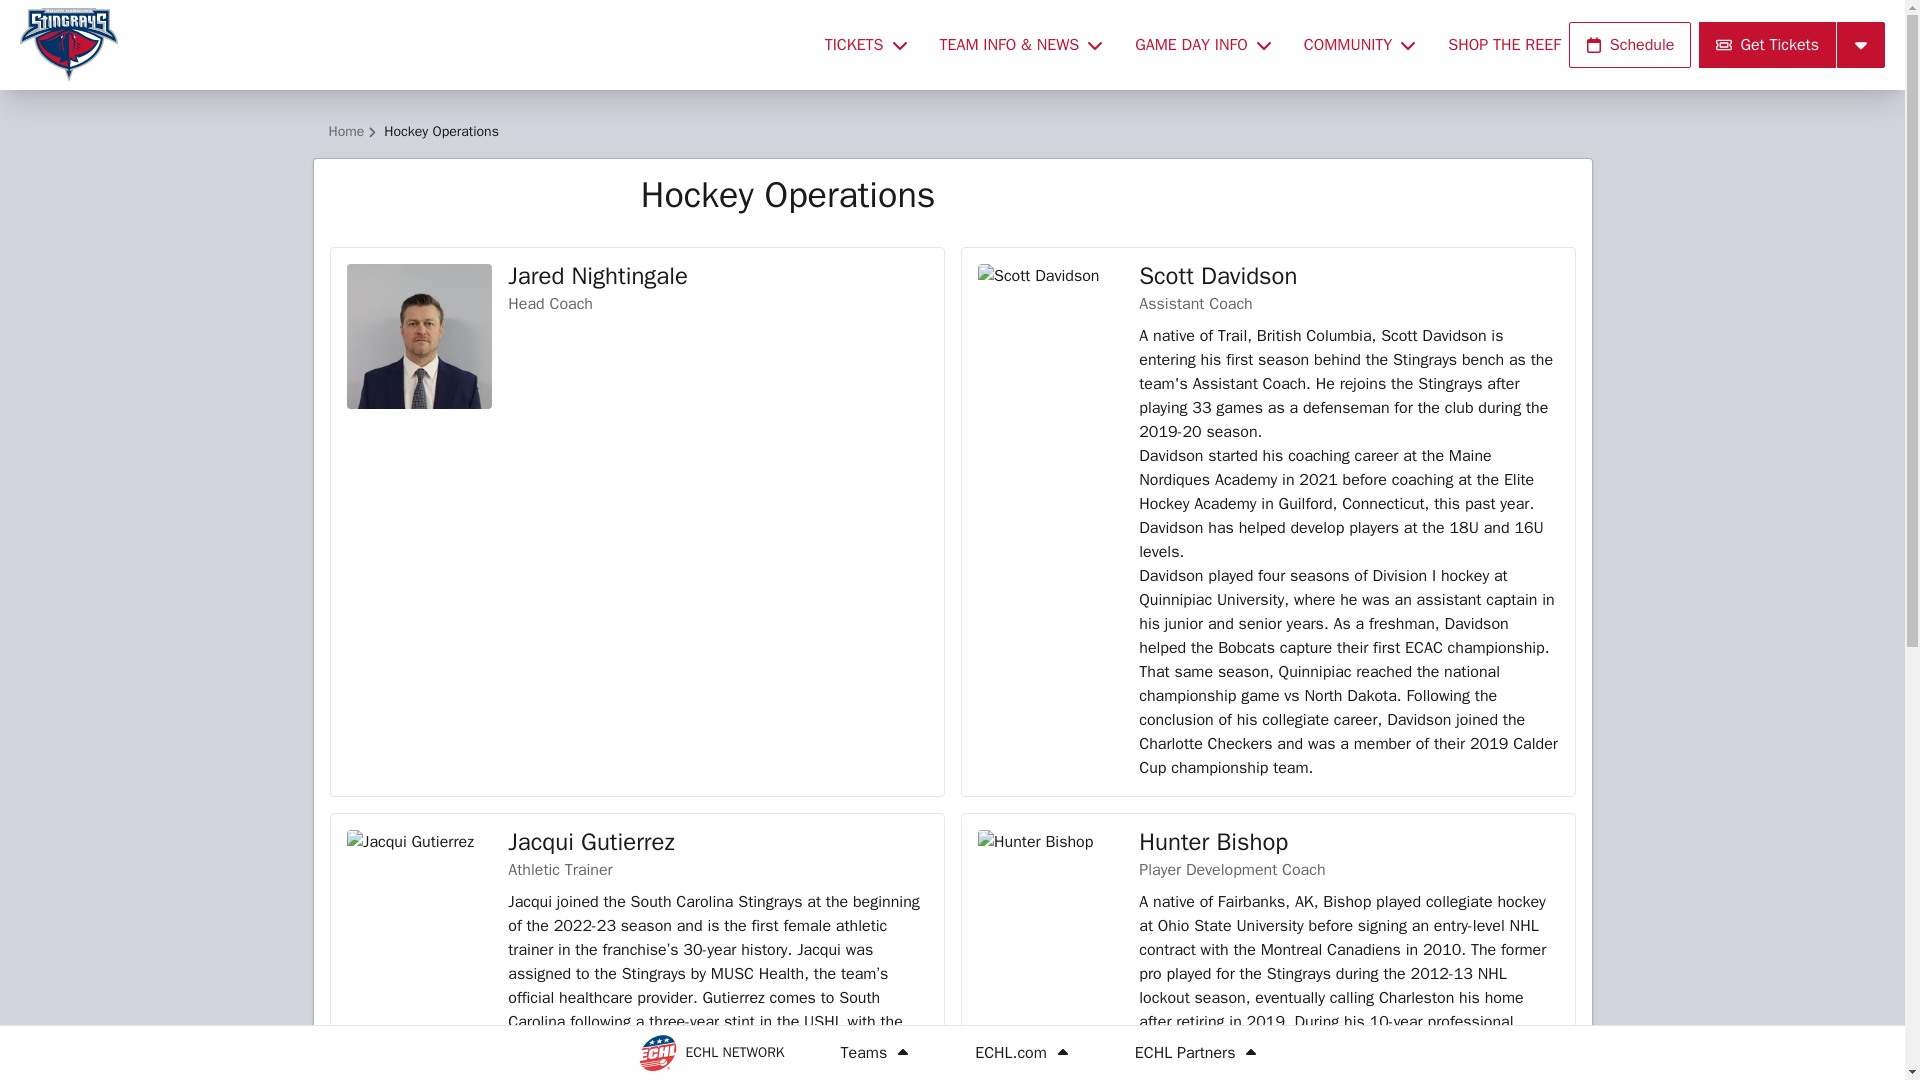  I want to click on COMMUNITY, so click(1360, 44).